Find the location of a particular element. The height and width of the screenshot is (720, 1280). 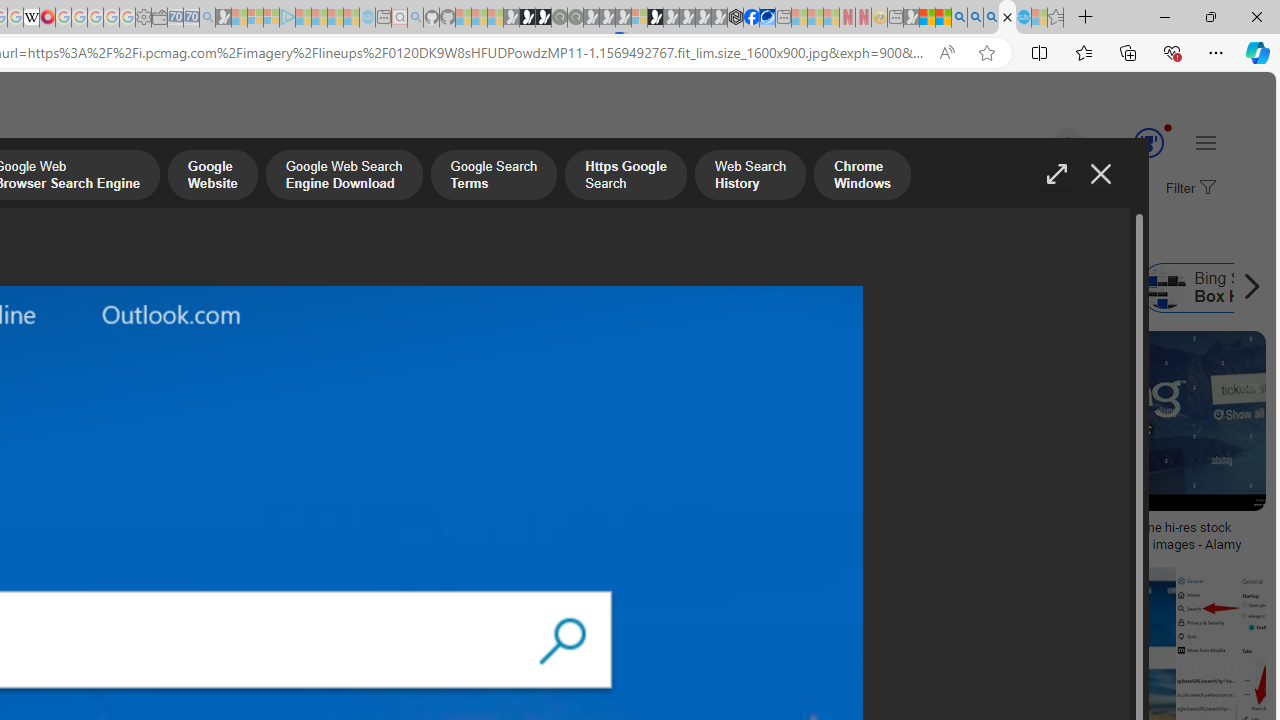

Bing Hoodies is located at coordinates (132, 460).